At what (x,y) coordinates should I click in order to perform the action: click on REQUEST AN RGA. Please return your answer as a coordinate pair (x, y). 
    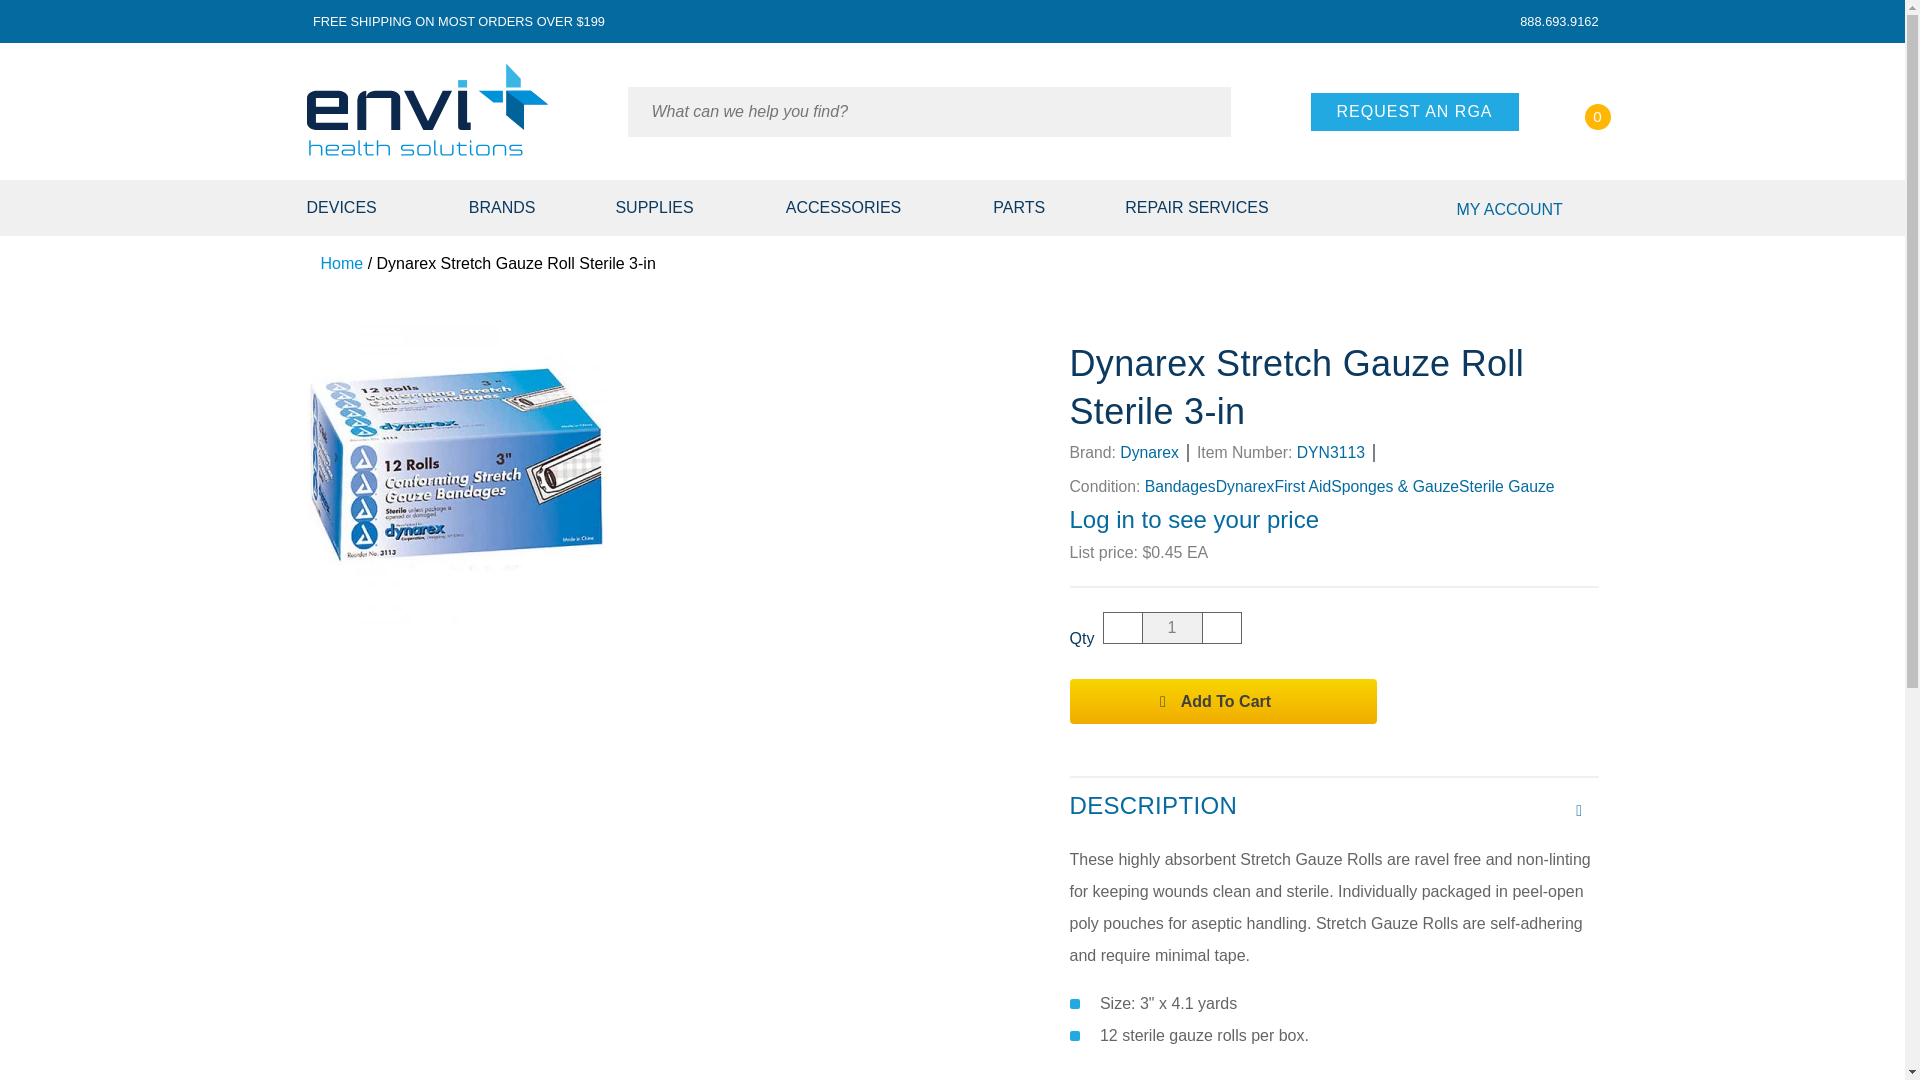
    Looking at the image, I should click on (1414, 111).